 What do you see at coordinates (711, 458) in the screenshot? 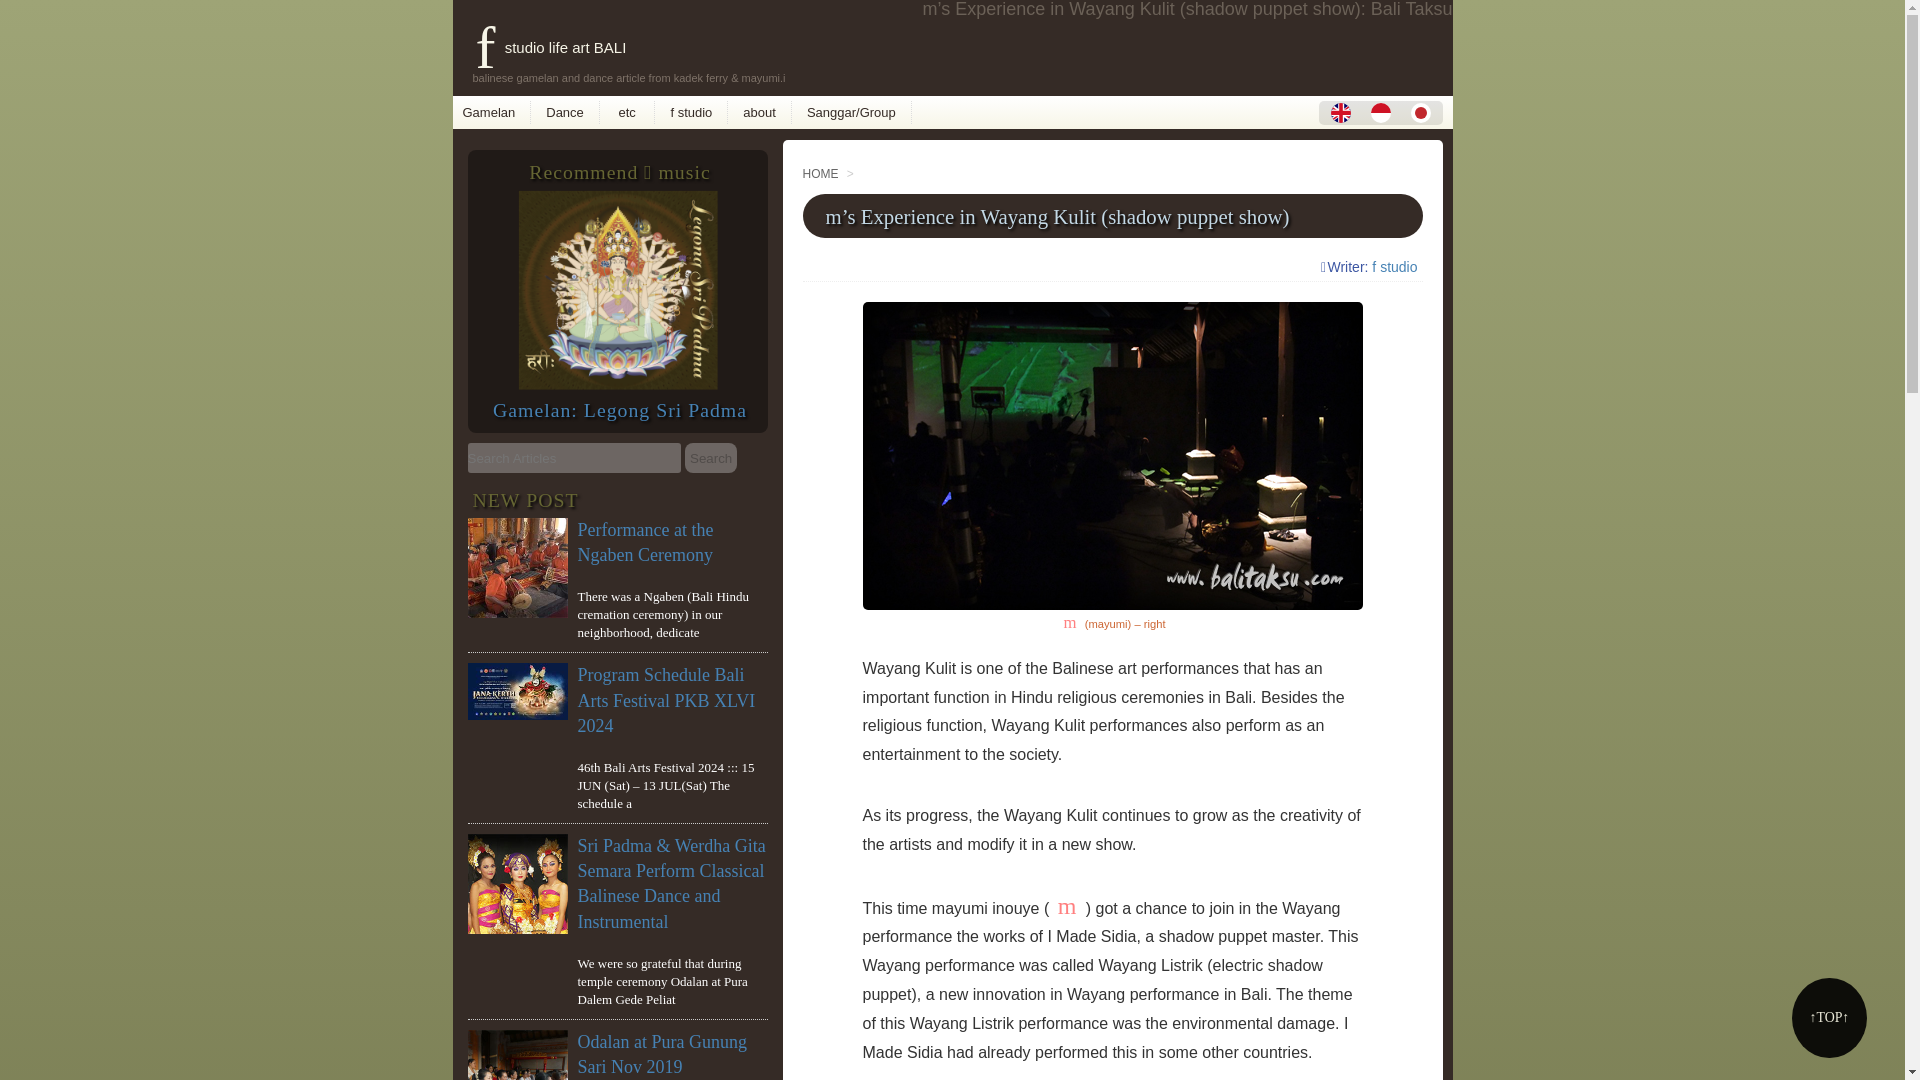
I see `Search` at bounding box center [711, 458].